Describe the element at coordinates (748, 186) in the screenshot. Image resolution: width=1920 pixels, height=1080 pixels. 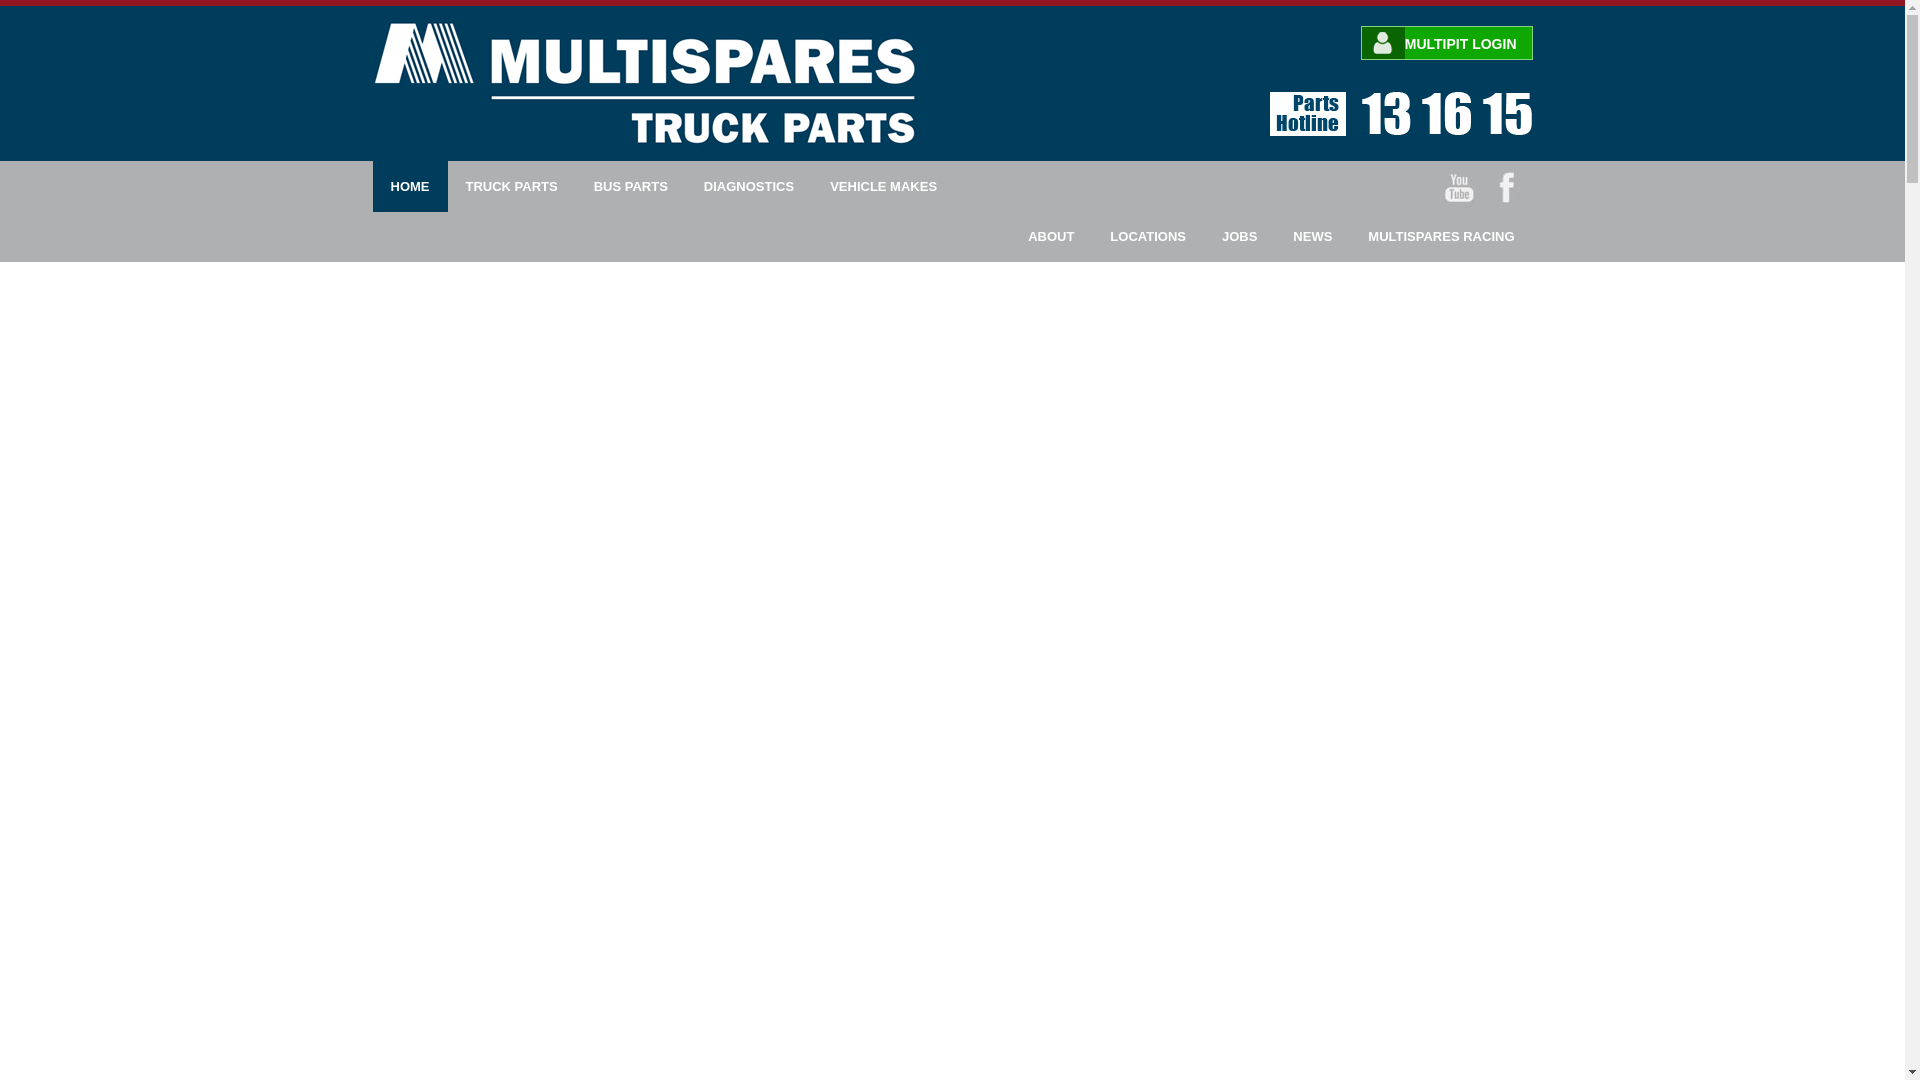
I see `DIAGNOSTICS` at that location.